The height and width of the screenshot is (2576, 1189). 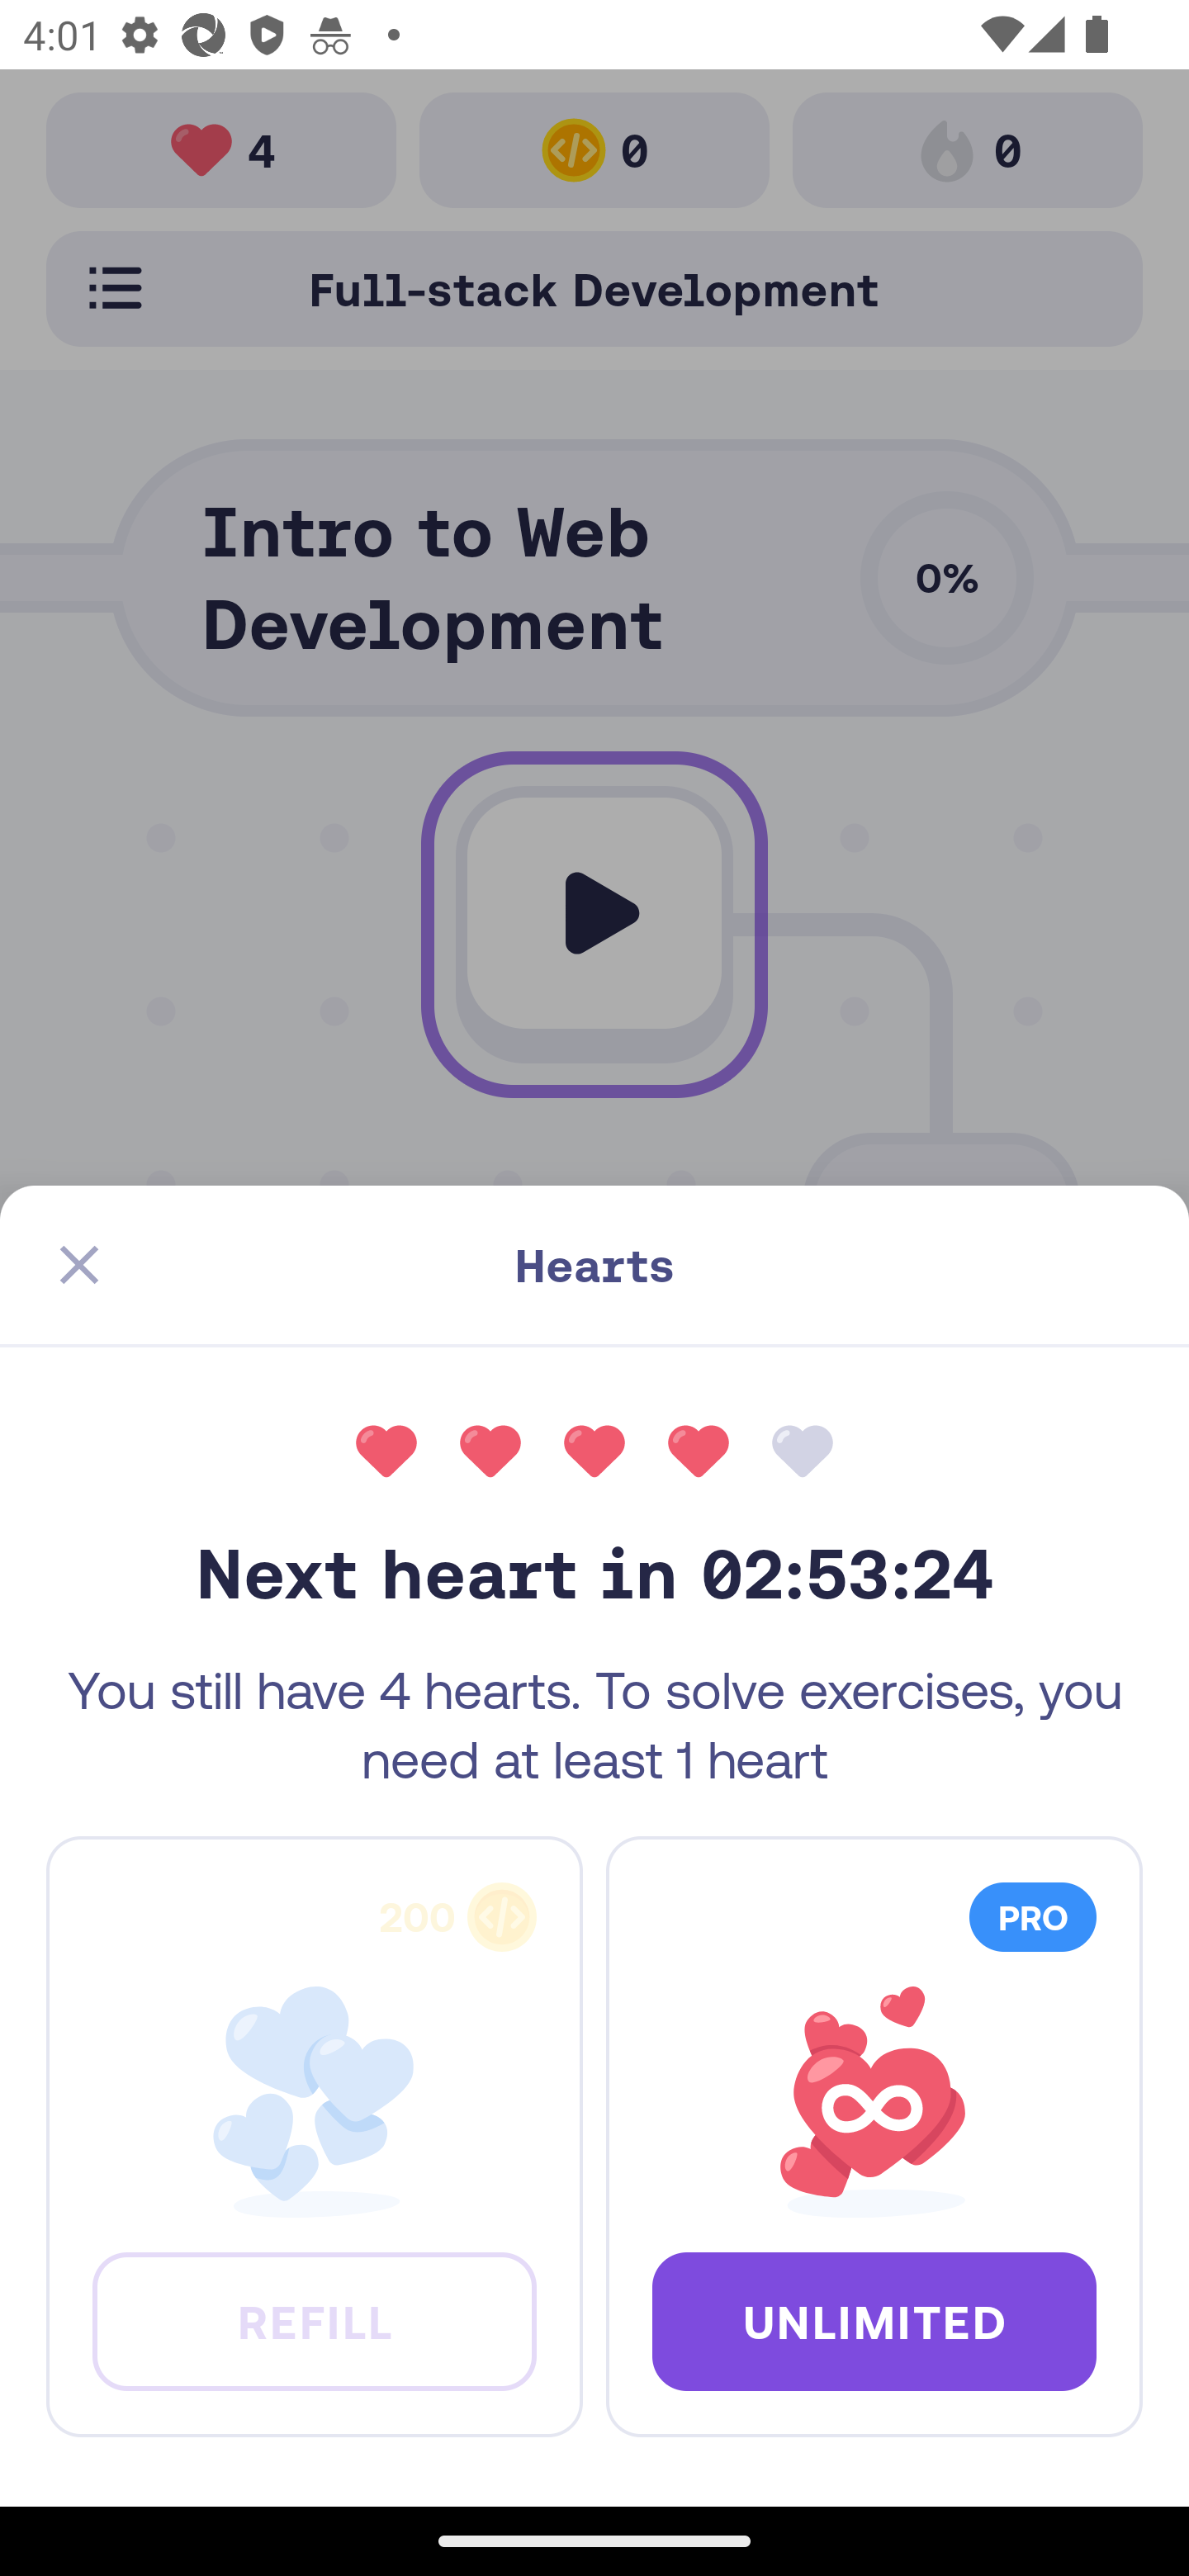 What do you see at coordinates (79, 1265) in the screenshot?
I see `Close` at bounding box center [79, 1265].